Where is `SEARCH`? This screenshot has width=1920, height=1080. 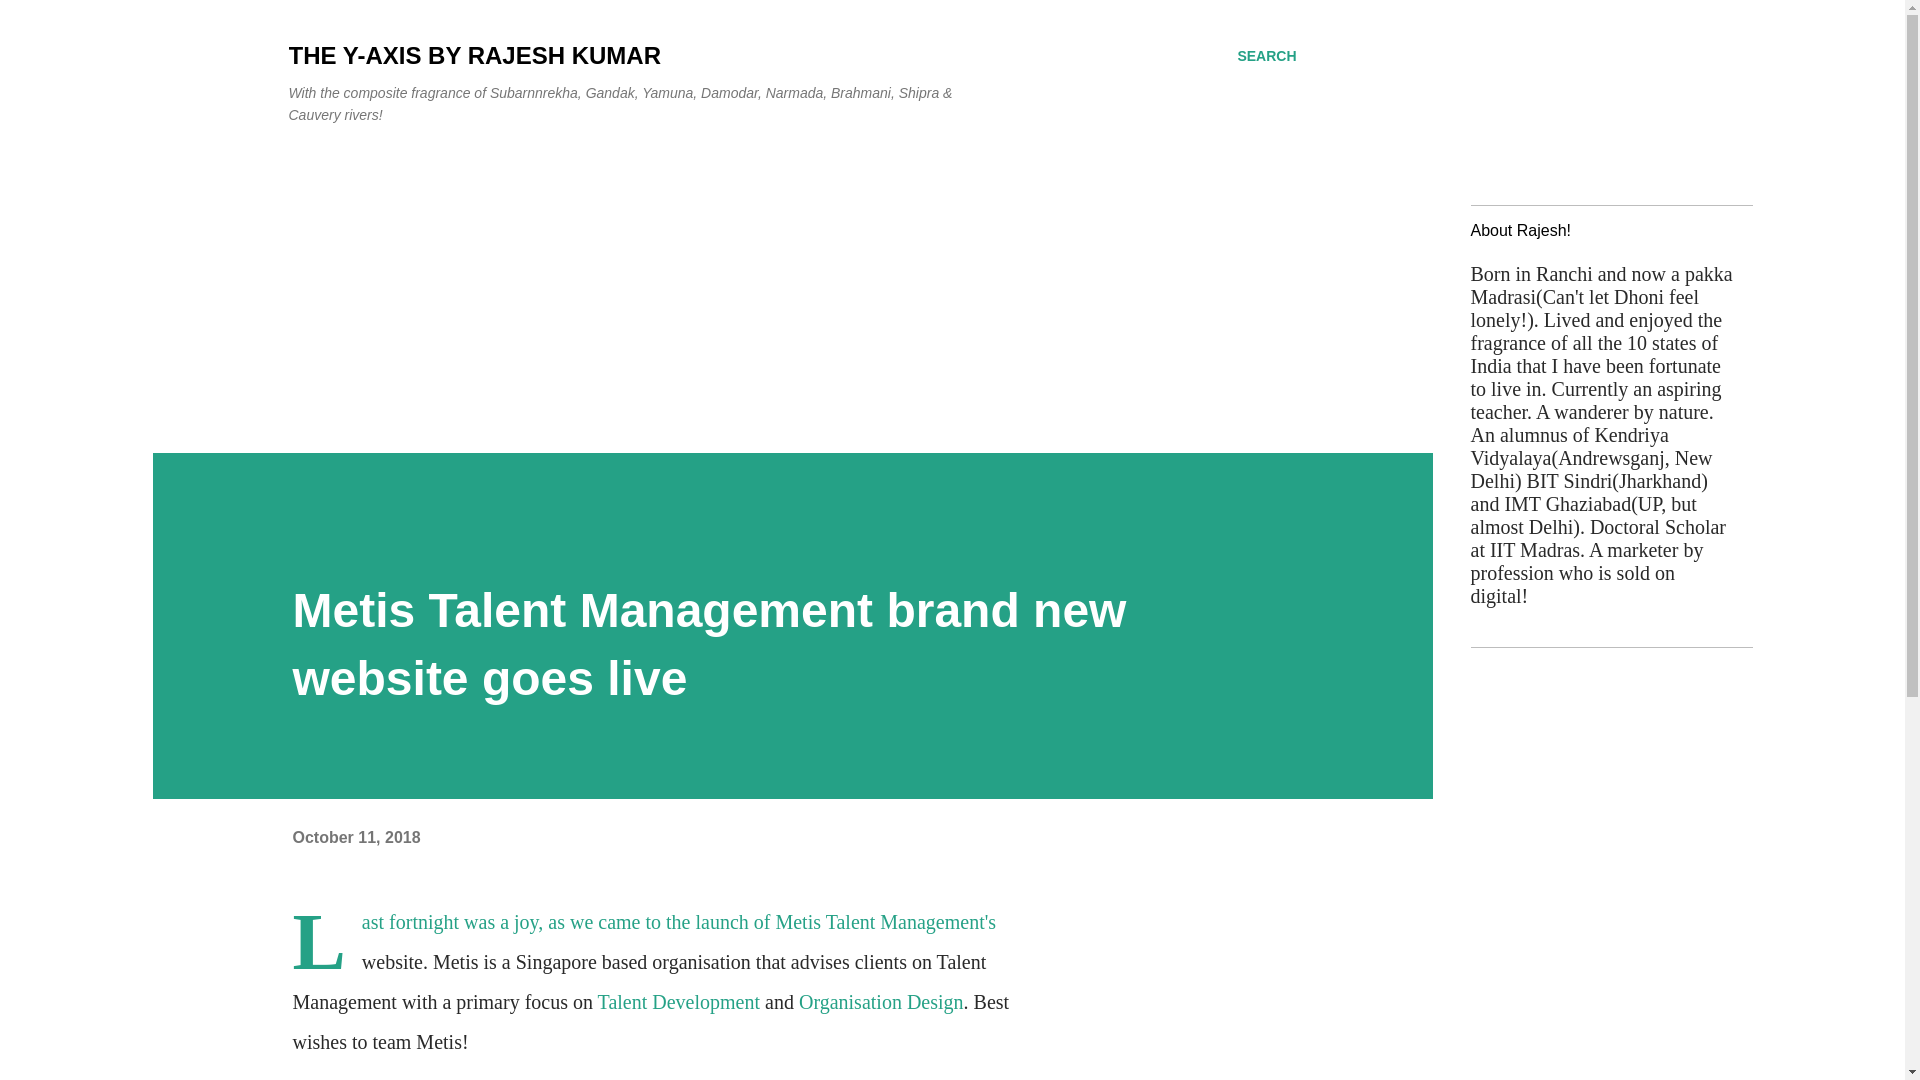
SEARCH is located at coordinates (1266, 56).